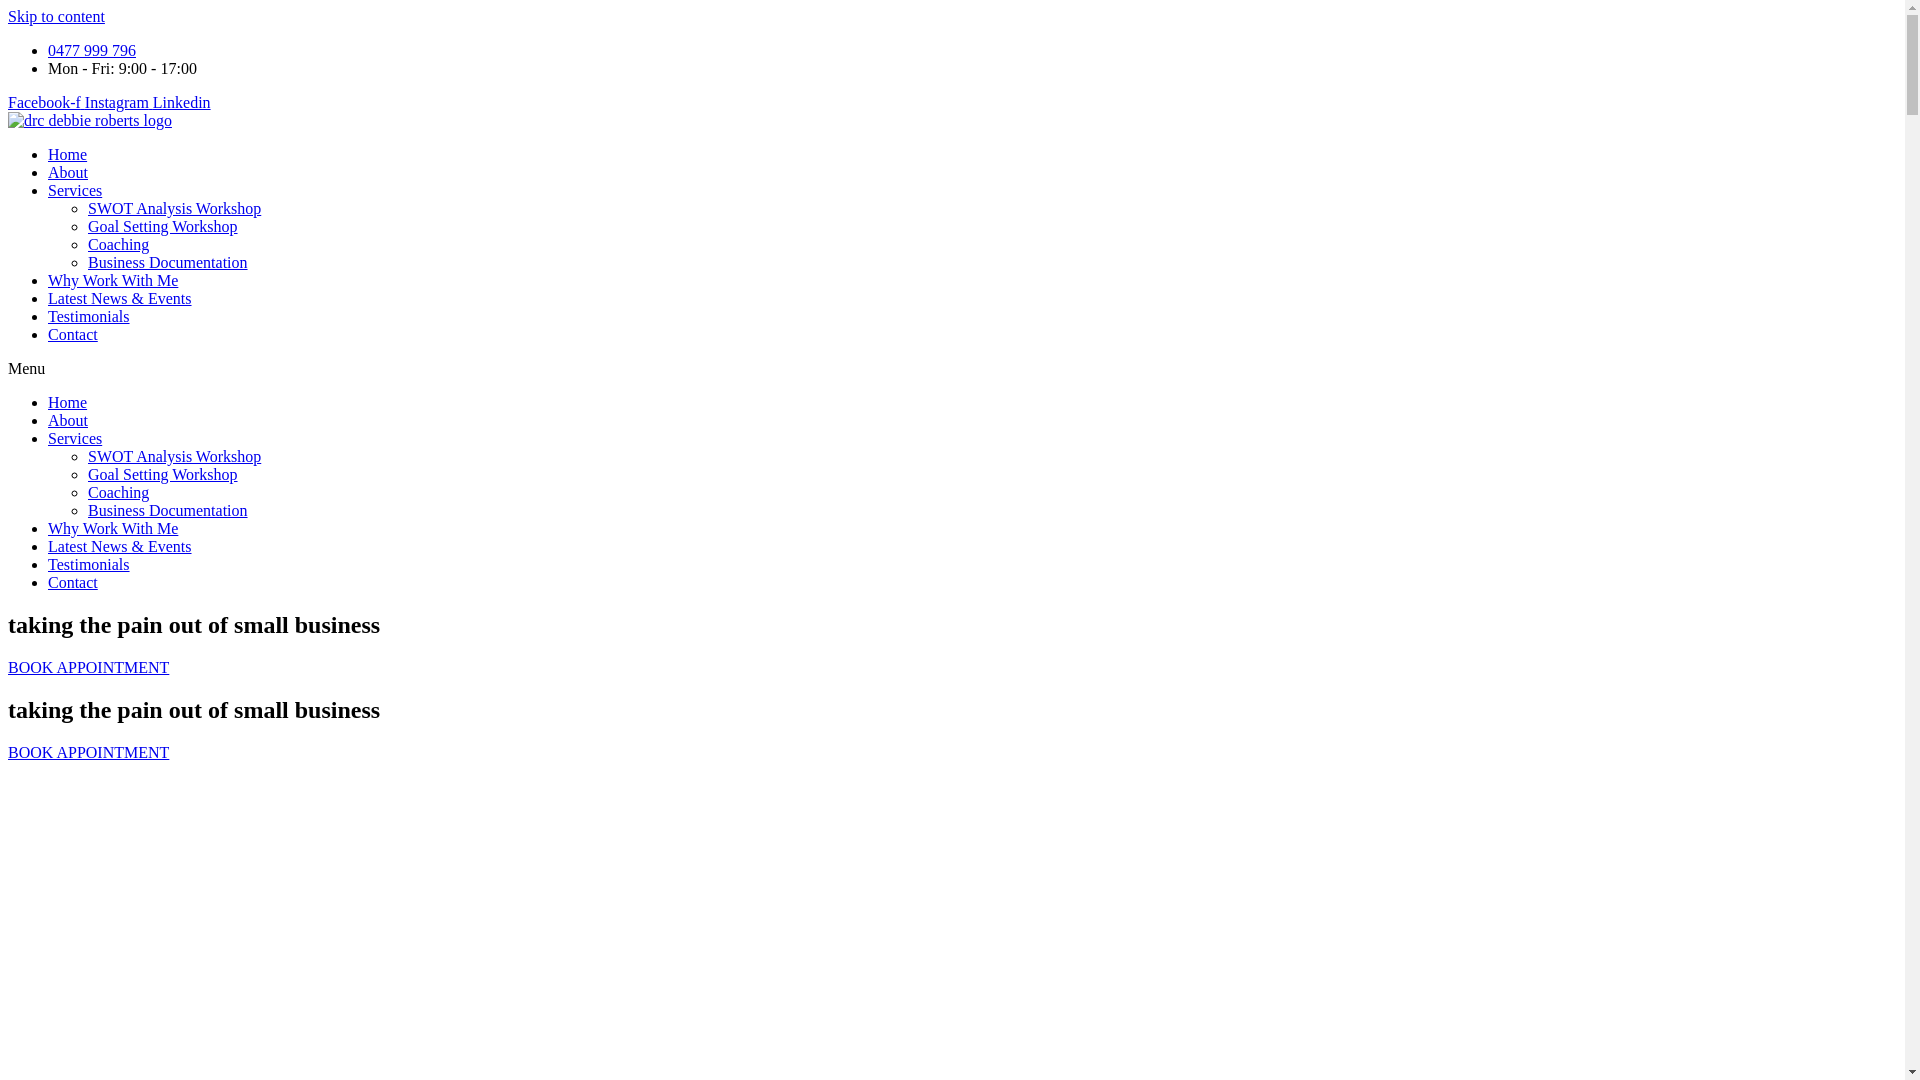 The height and width of the screenshot is (1080, 1920). What do you see at coordinates (168, 510) in the screenshot?
I see `Business Documentation` at bounding box center [168, 510].